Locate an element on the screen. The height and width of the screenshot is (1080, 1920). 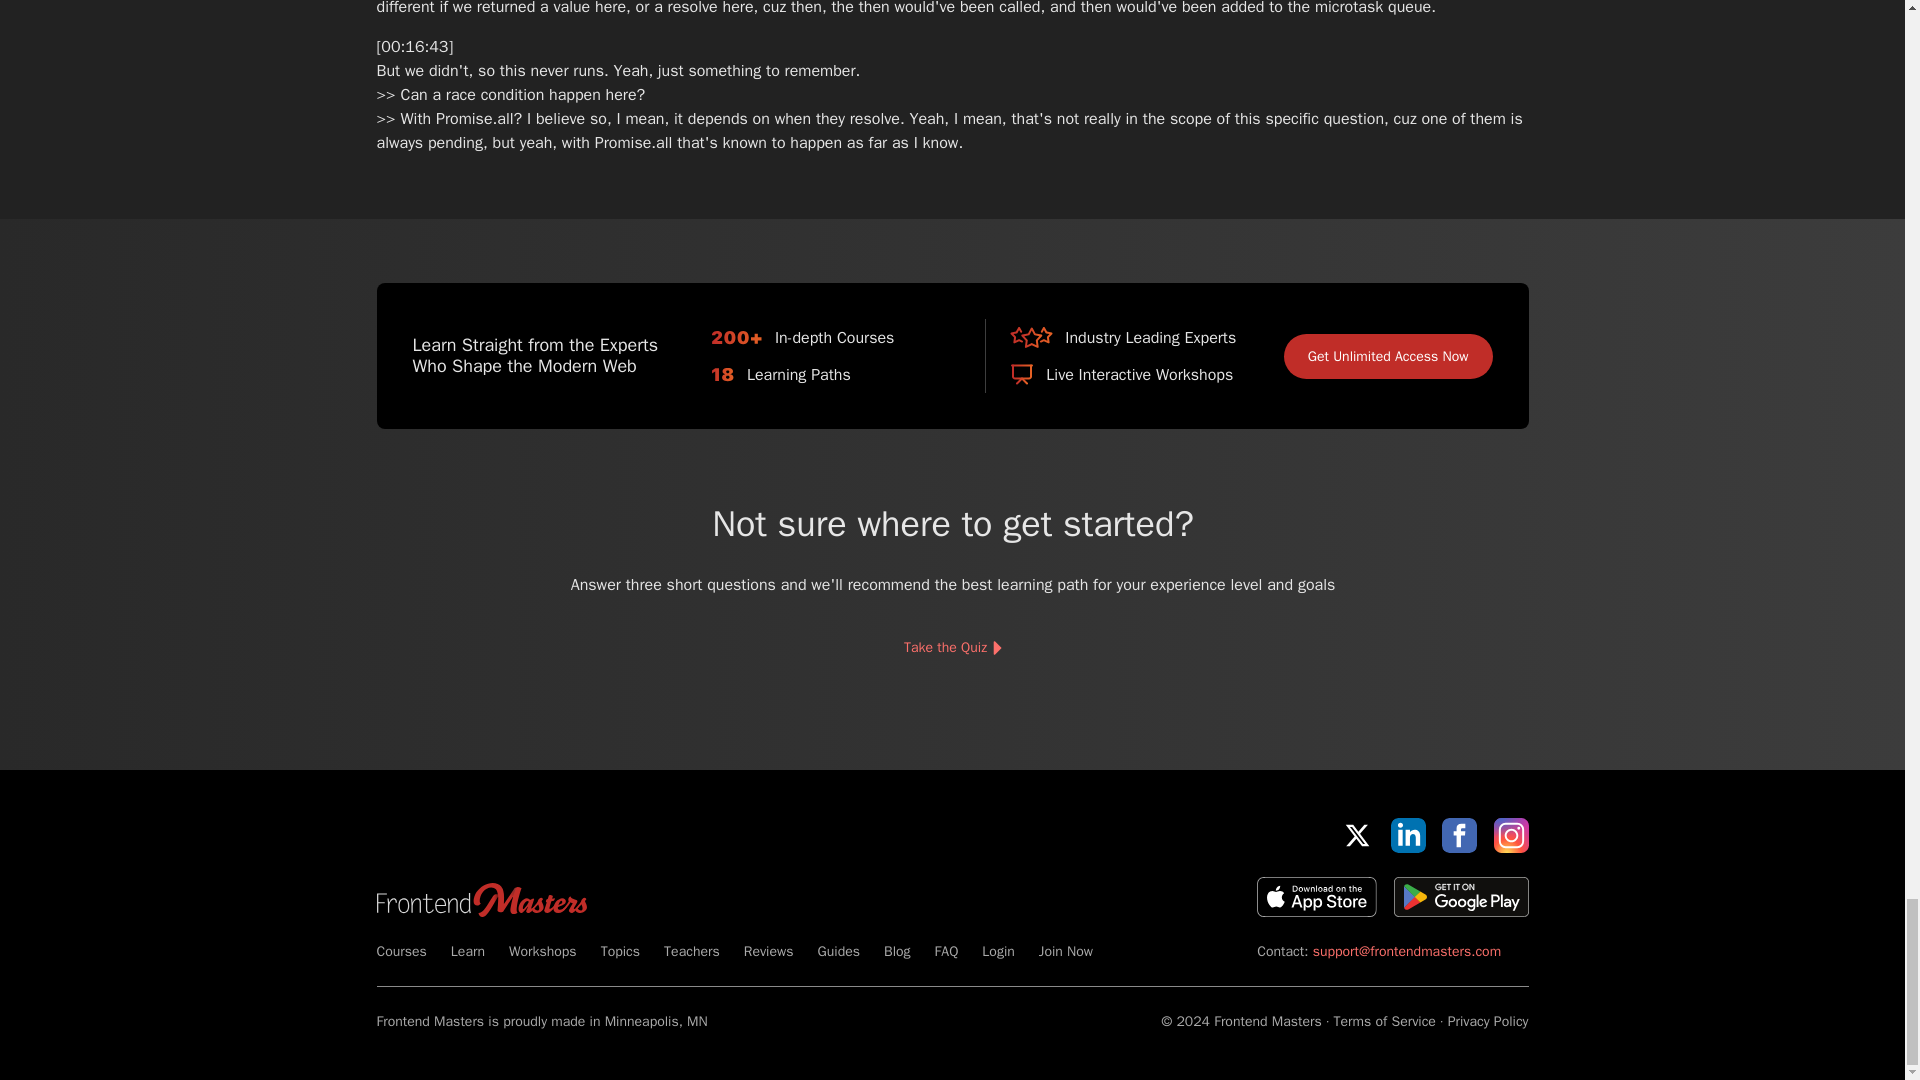
Courses is located at coordinates (401, 951).